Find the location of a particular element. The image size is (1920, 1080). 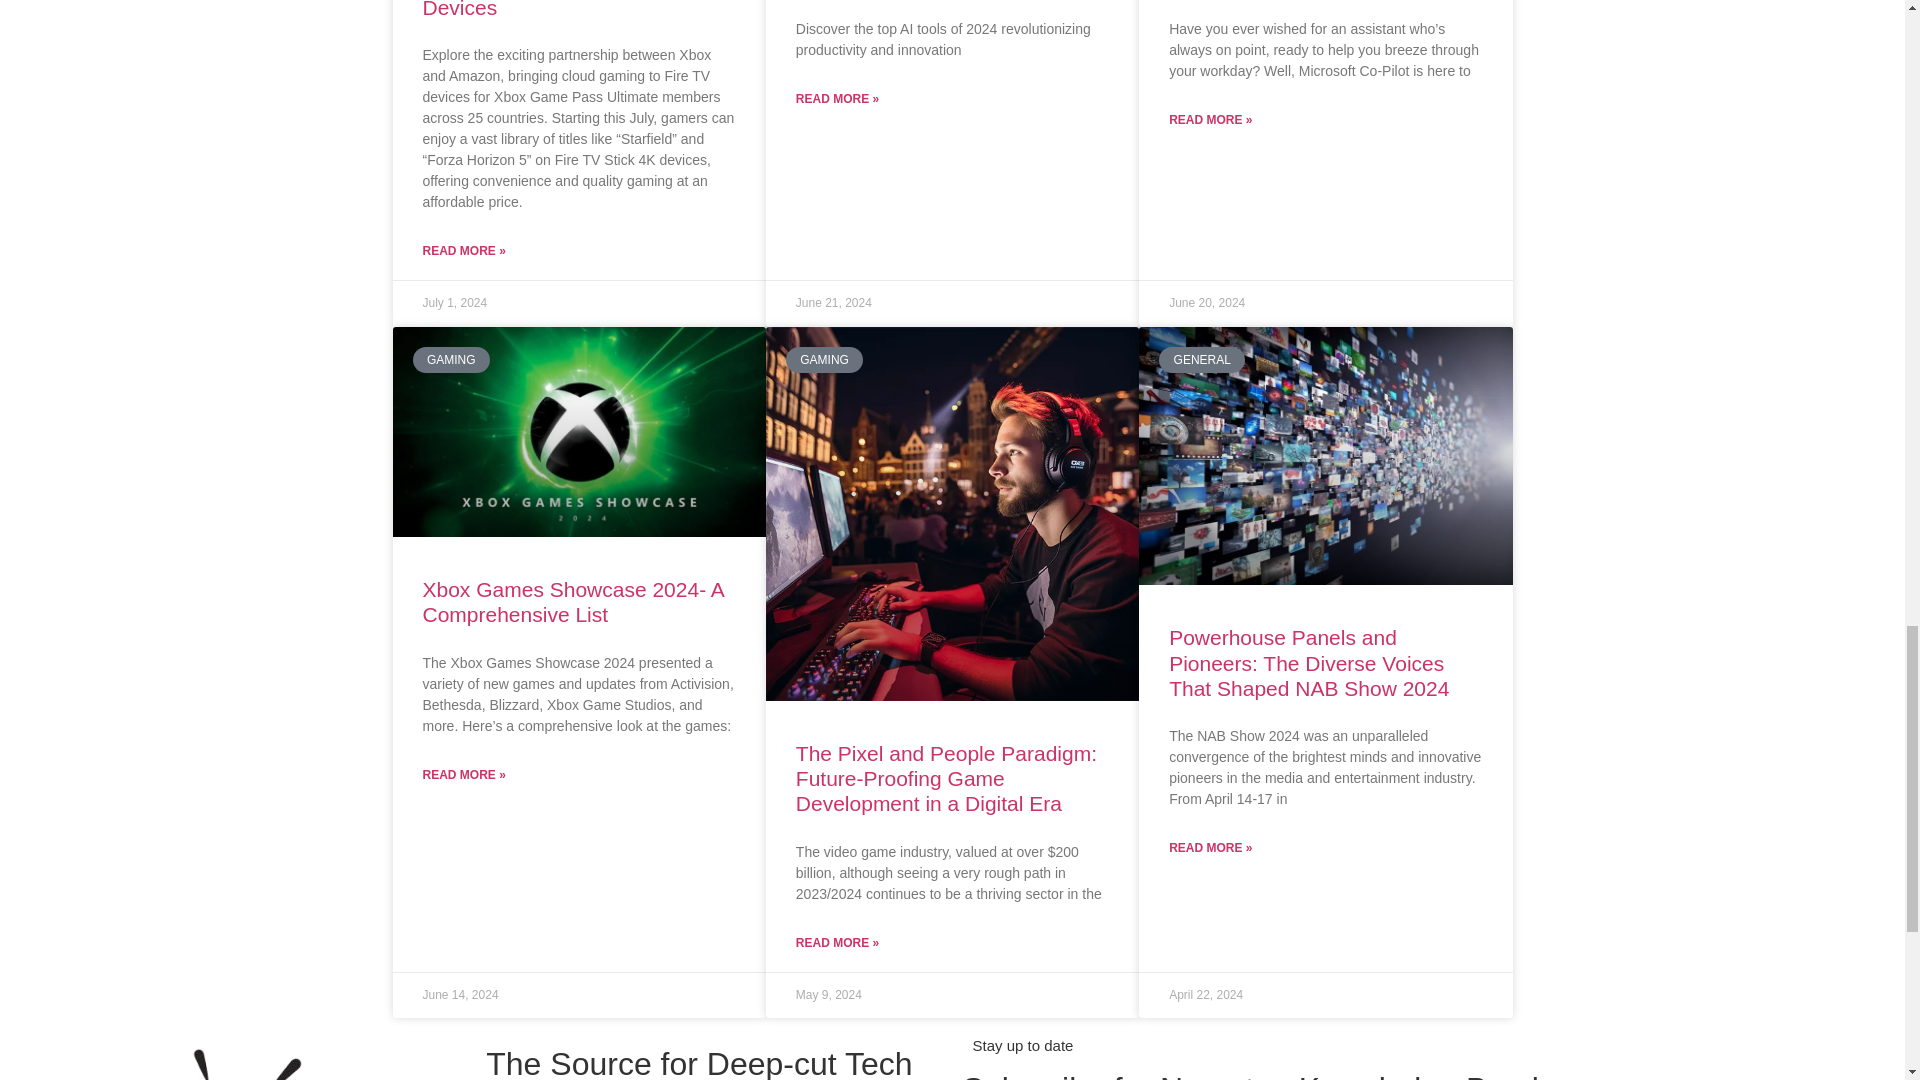

Xbox Games Showcase 2024- A Comprehensive List is located at coordinates (572, 602).